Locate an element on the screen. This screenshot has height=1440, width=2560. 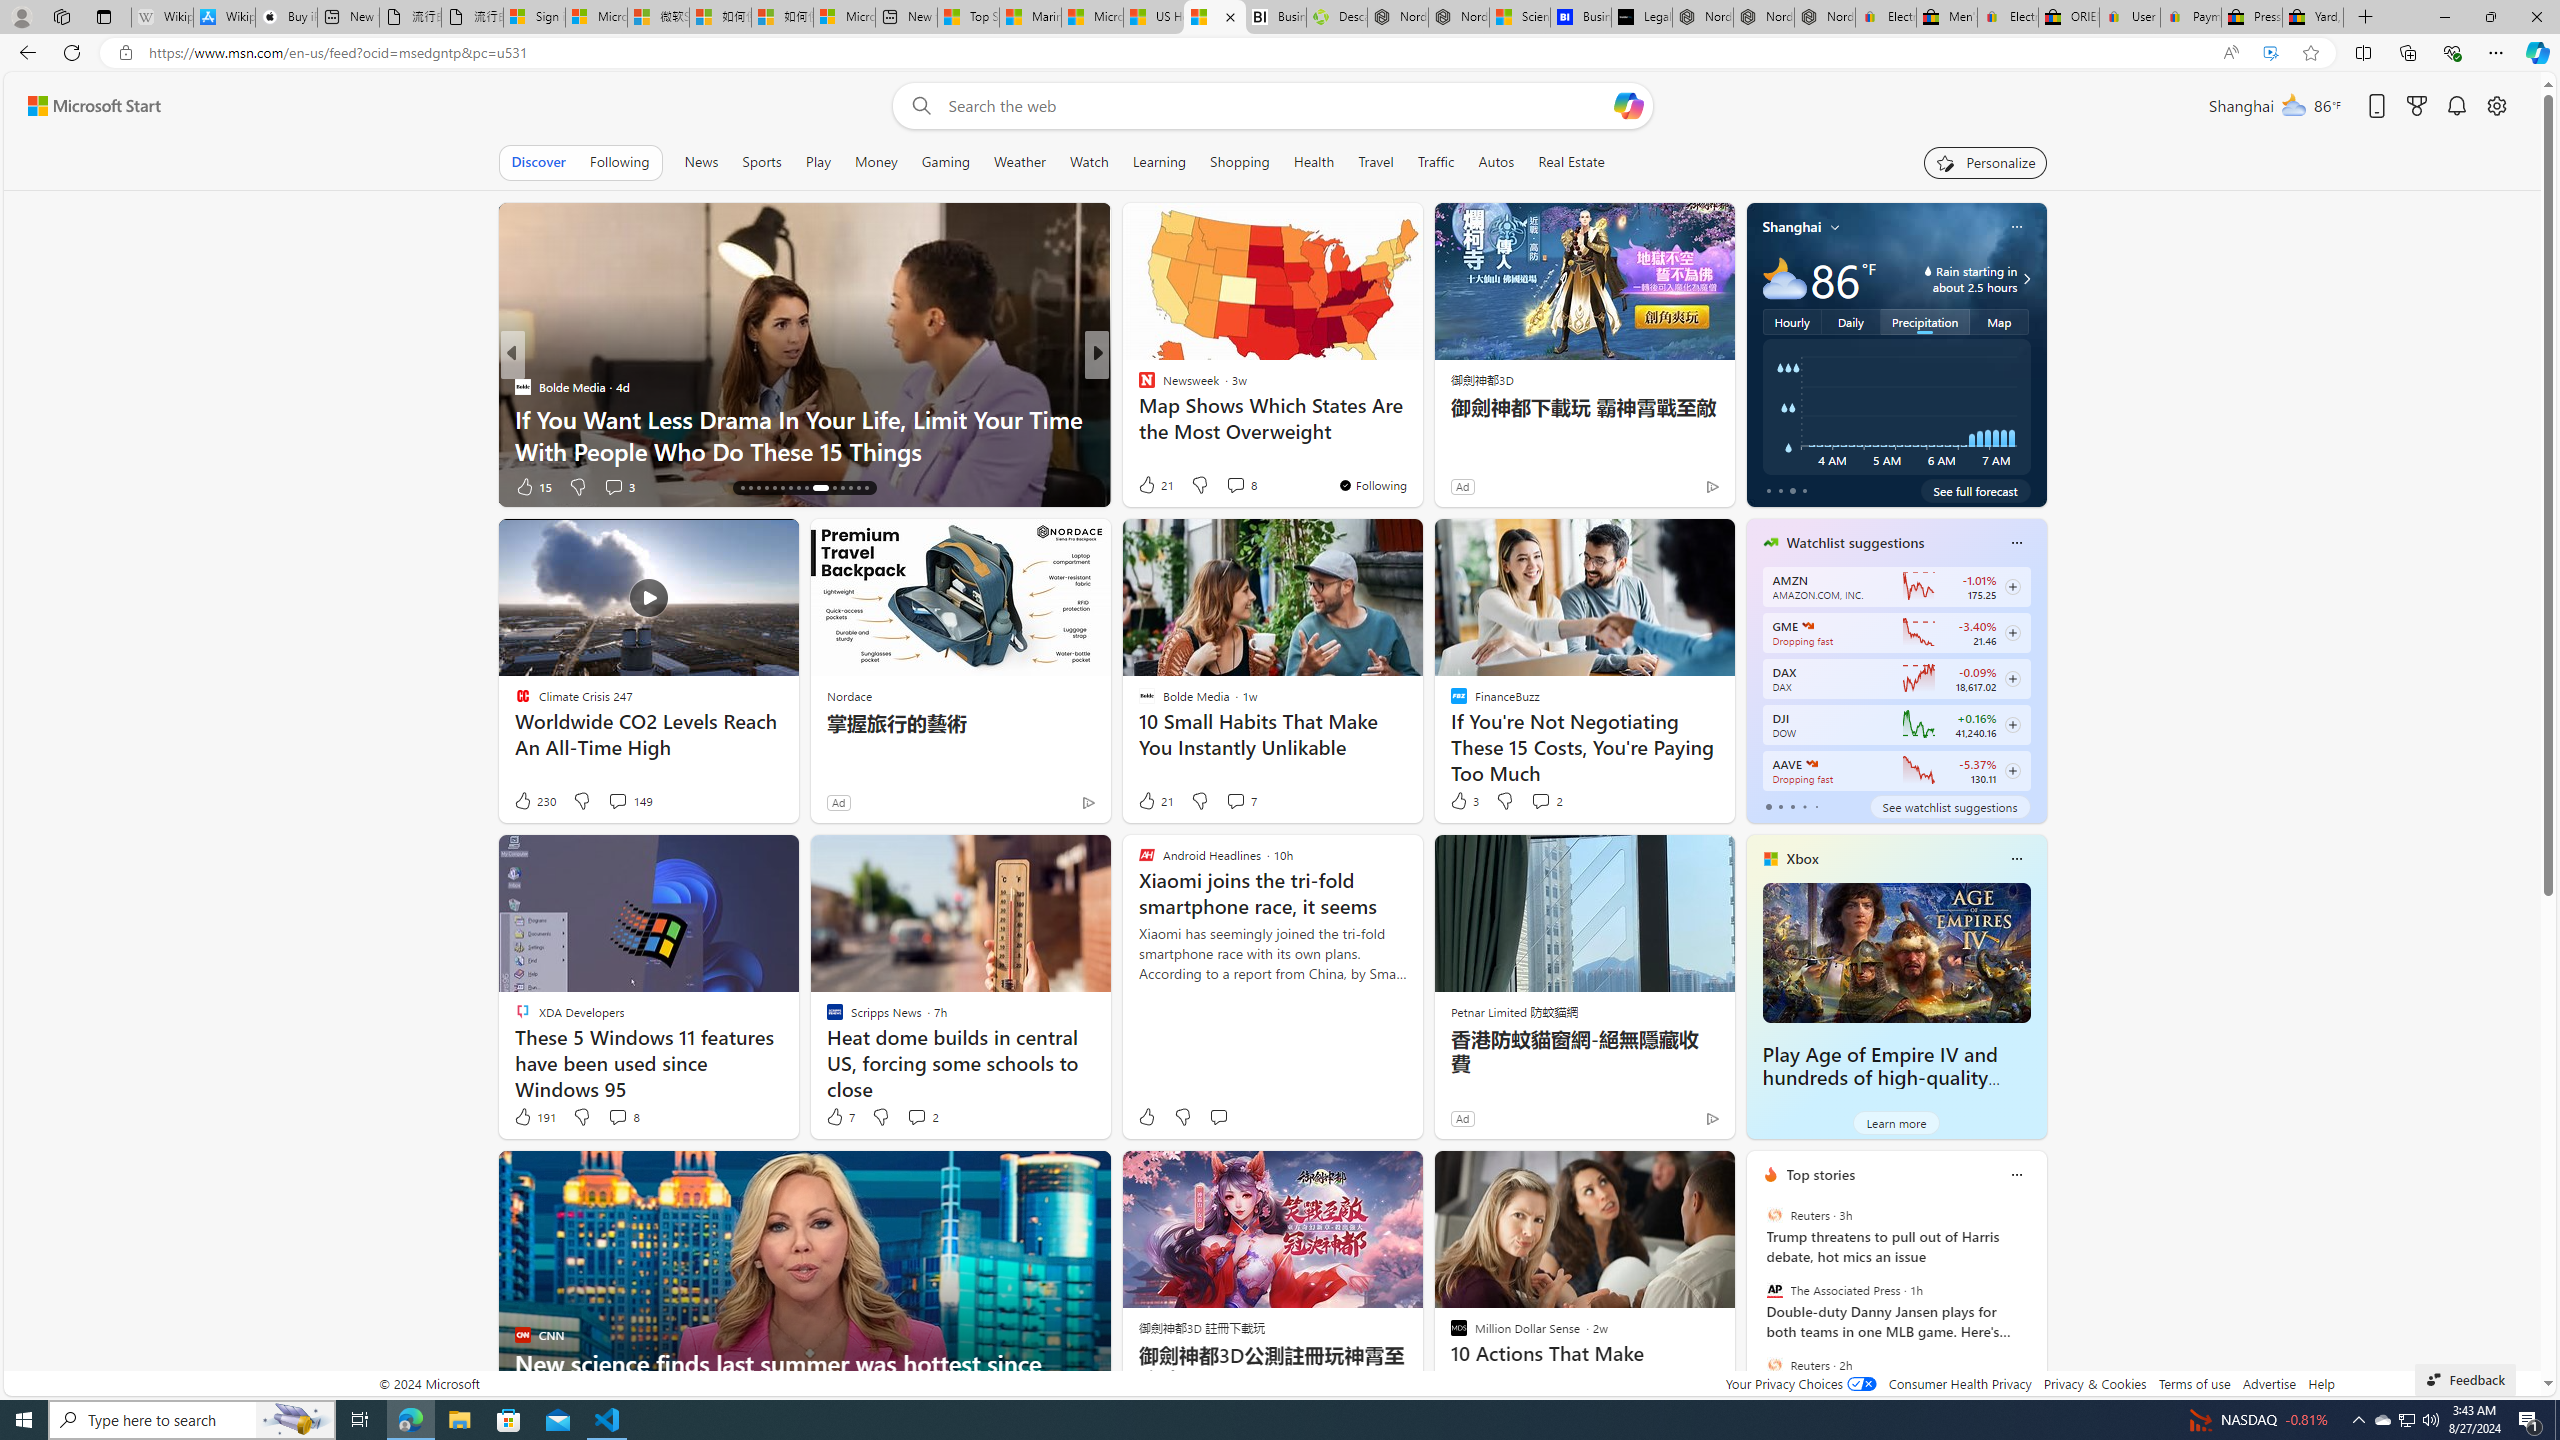
AutomationID: tab-30 is located at coordinates (866, 488).